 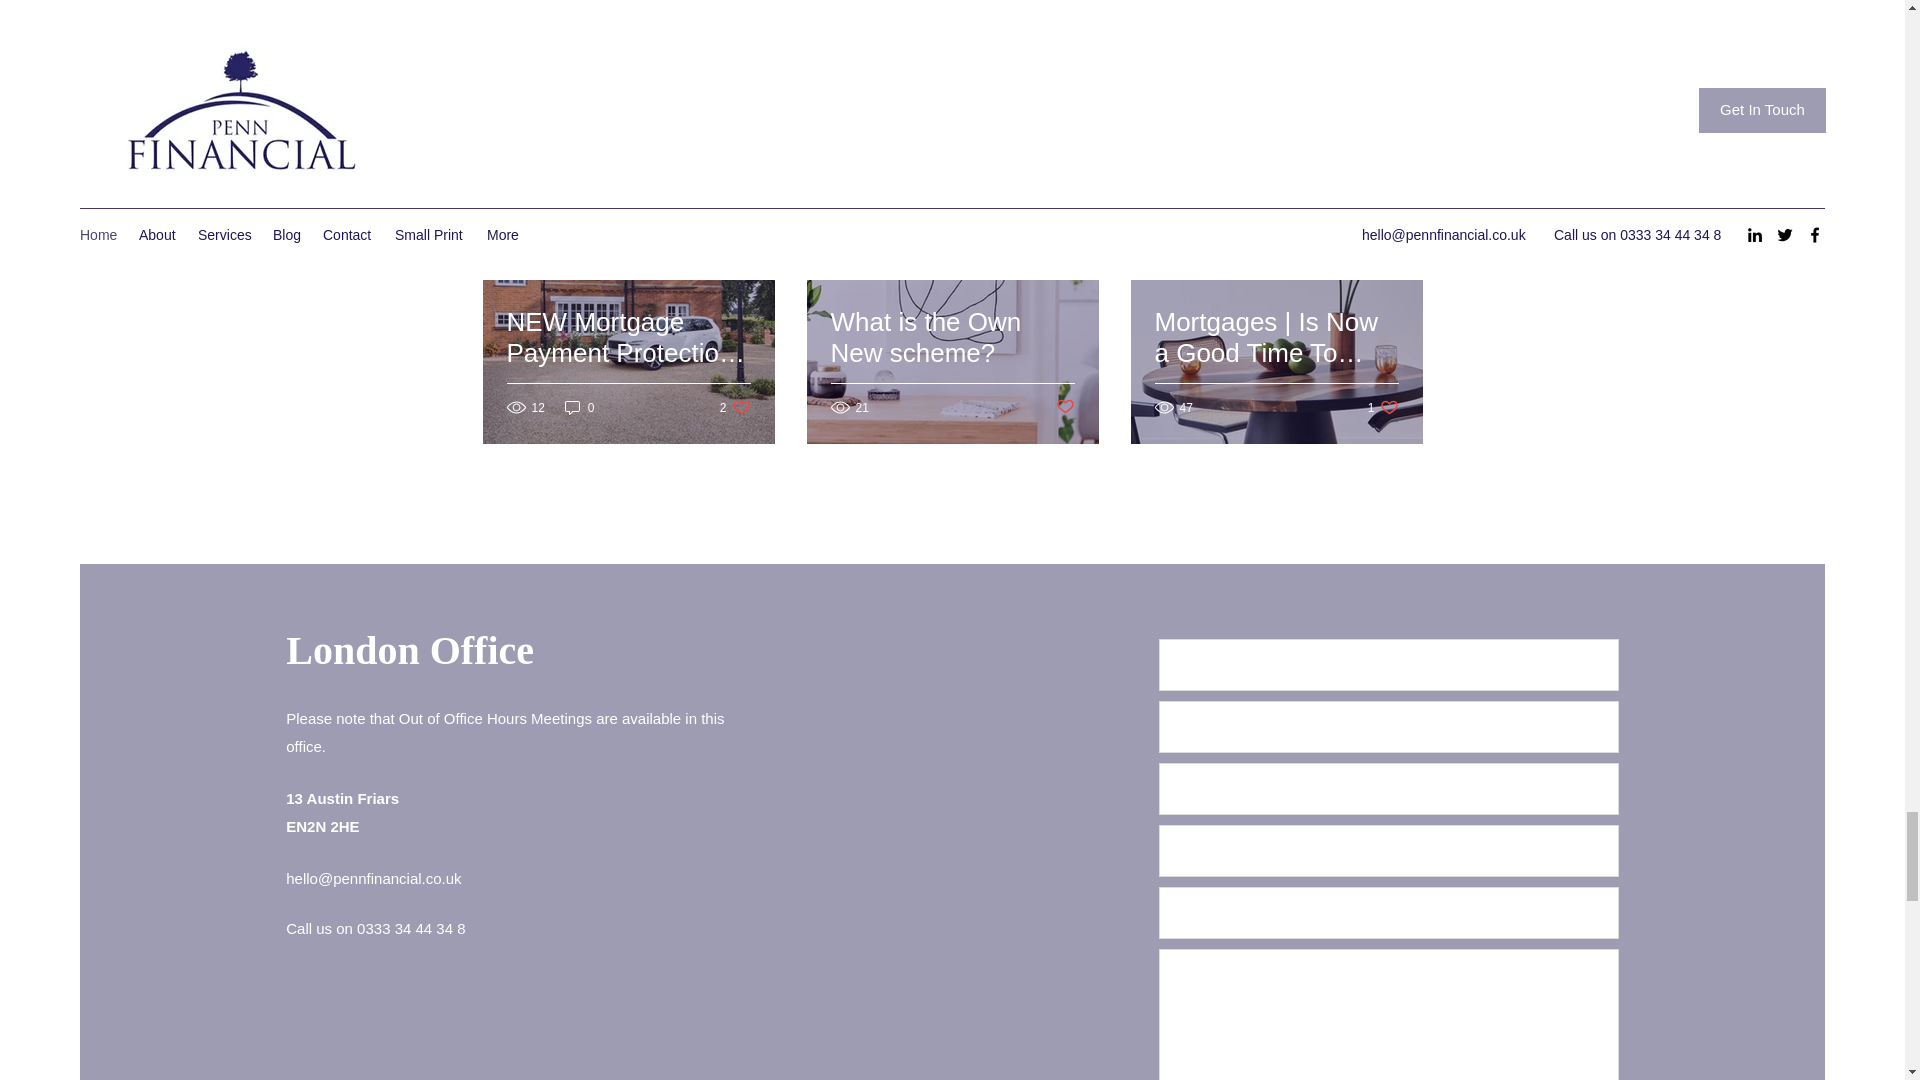 I want to click on 1 min, so click(x=898, y=196).